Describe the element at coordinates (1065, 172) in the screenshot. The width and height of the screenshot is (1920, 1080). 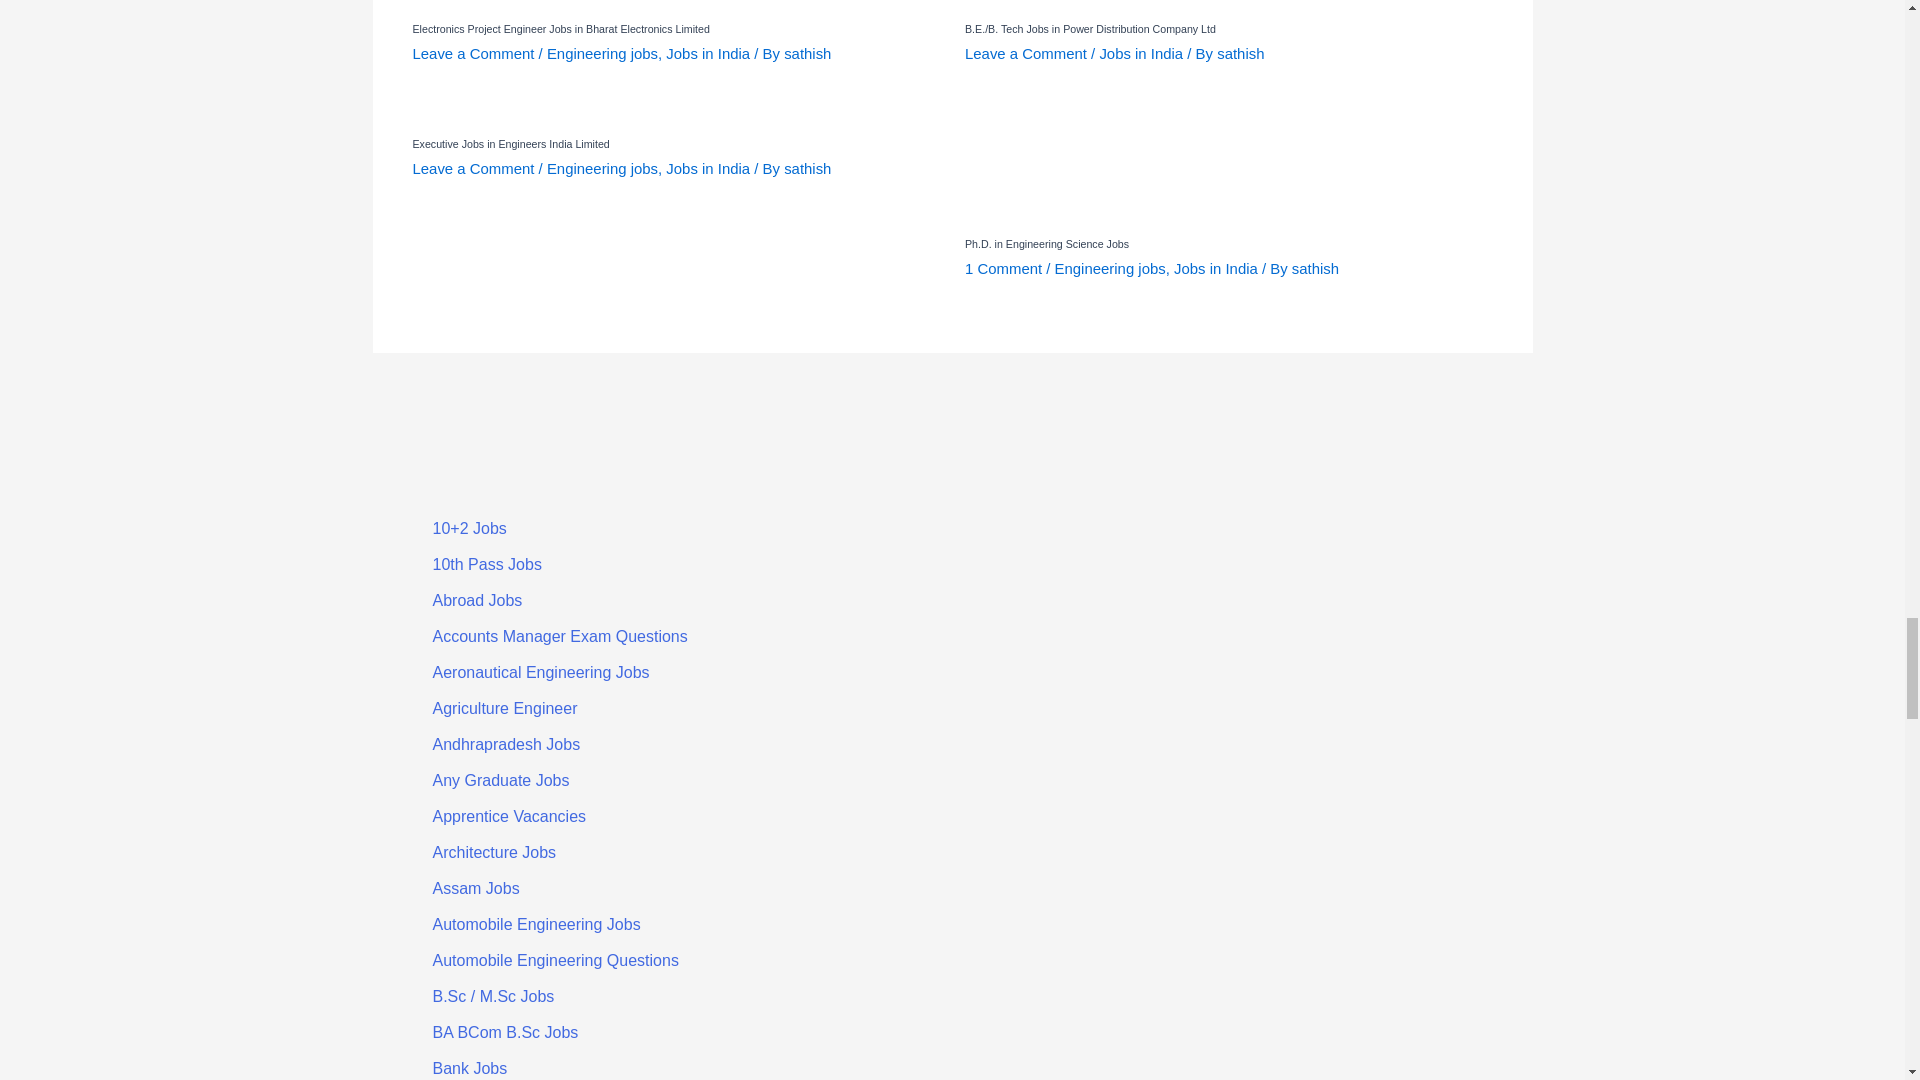
I see `Ph.D. in Engineering Science Jobs 2` at that location.